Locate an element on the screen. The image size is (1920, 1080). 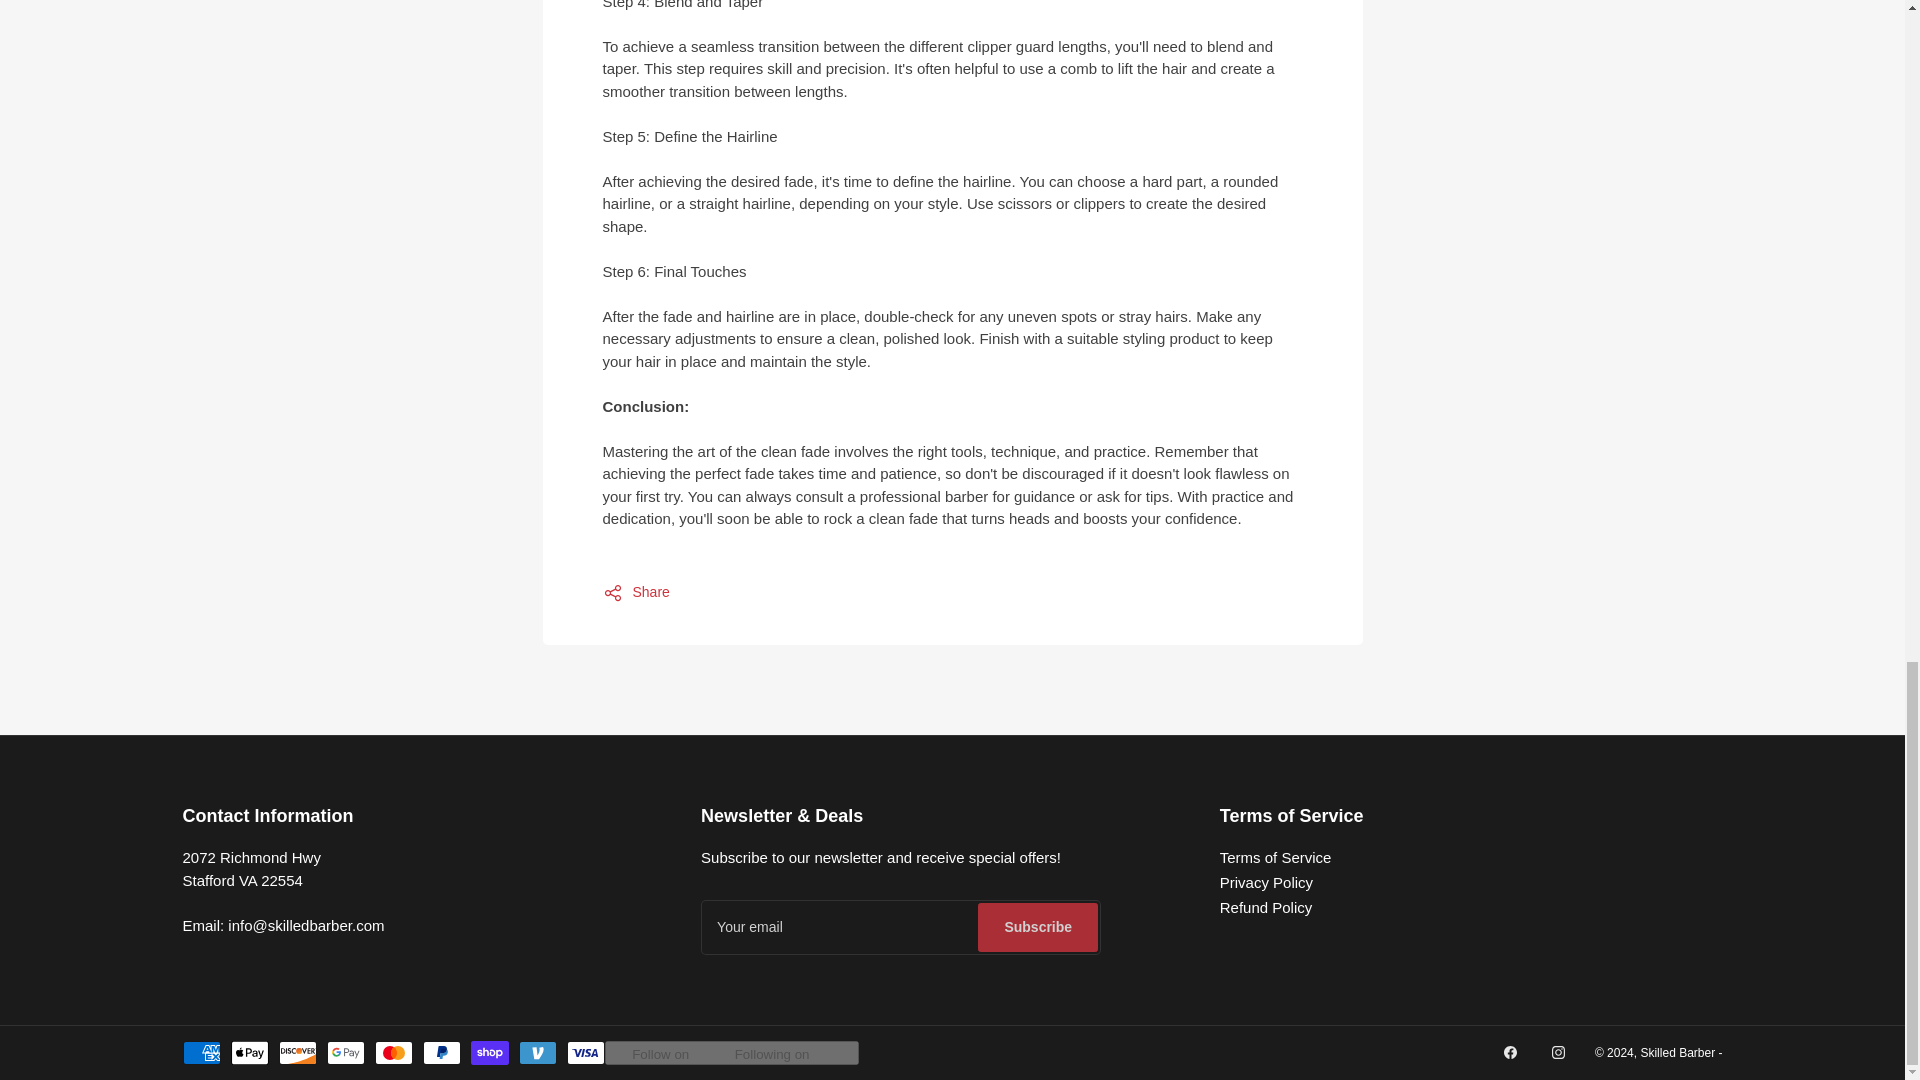
Discover is located at coordinates (297, 1052).